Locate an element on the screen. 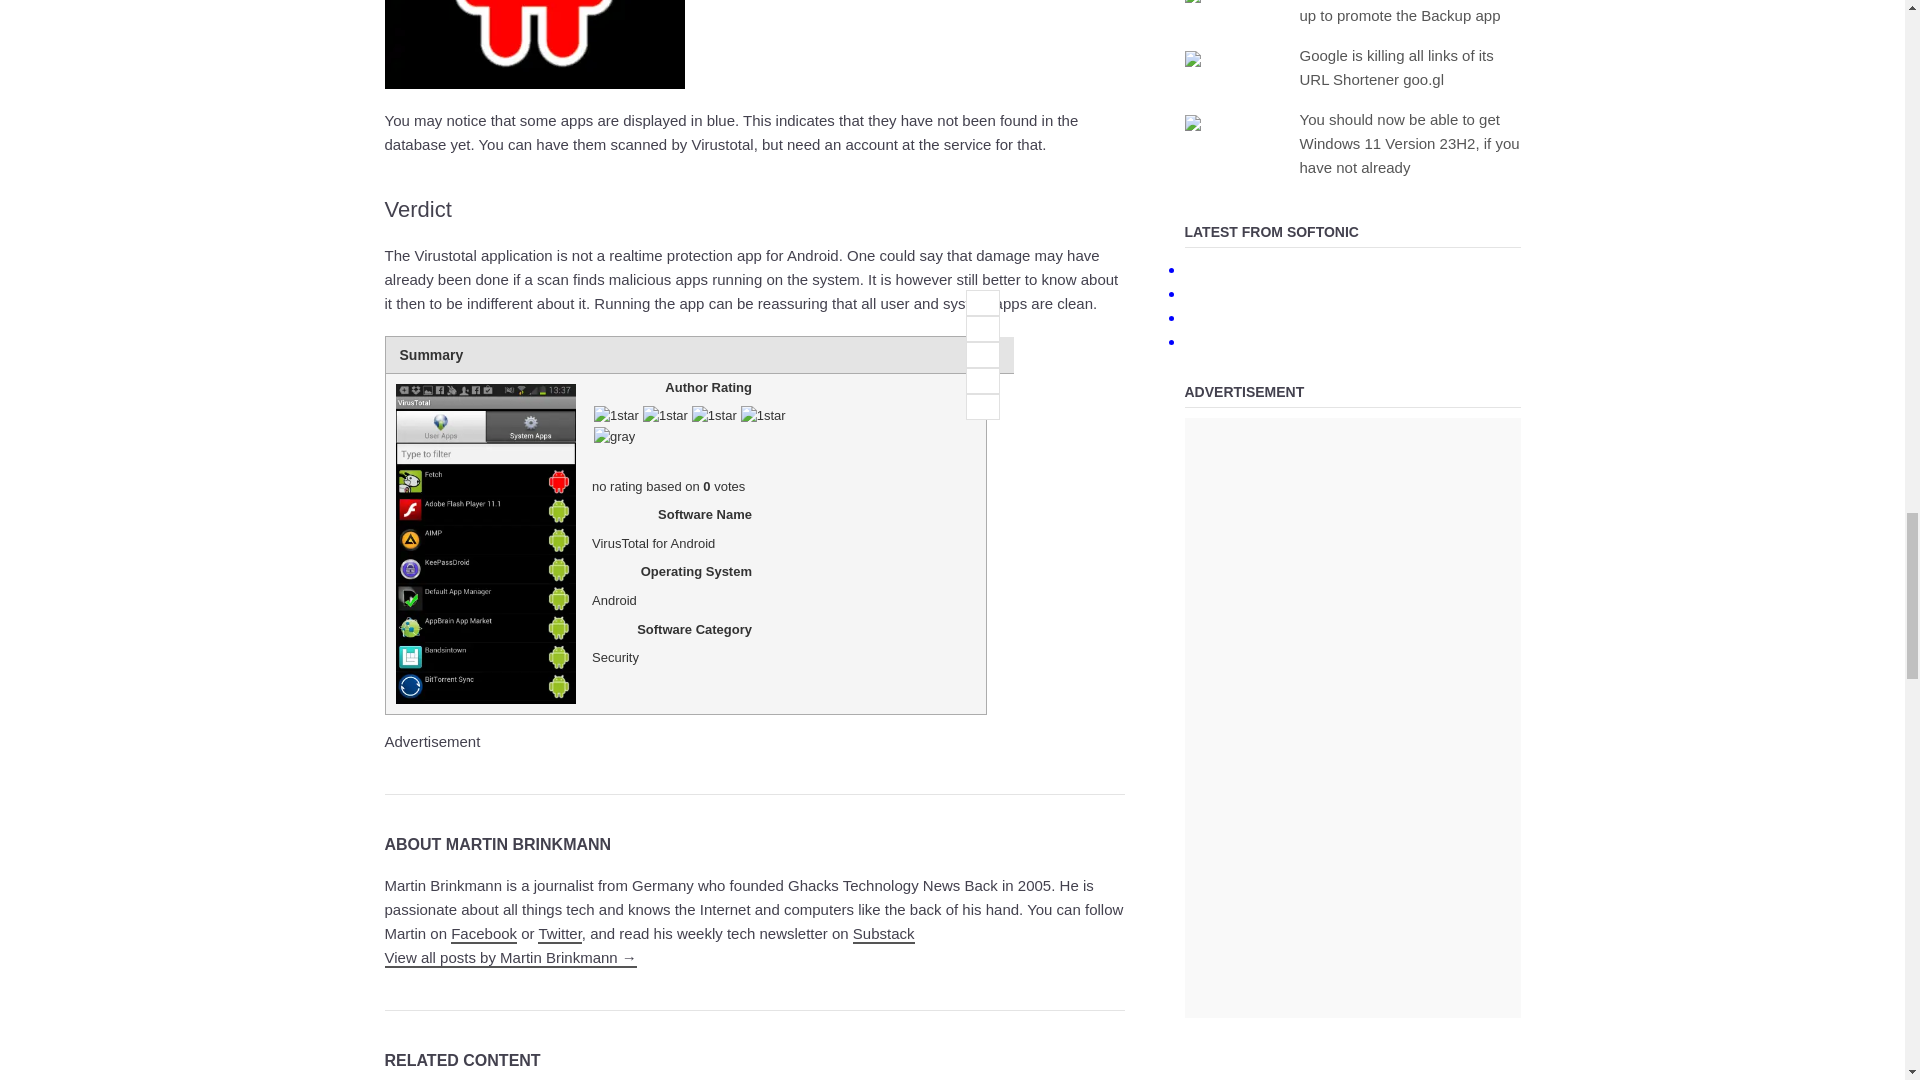  1 is located at coordinates (982, 303).